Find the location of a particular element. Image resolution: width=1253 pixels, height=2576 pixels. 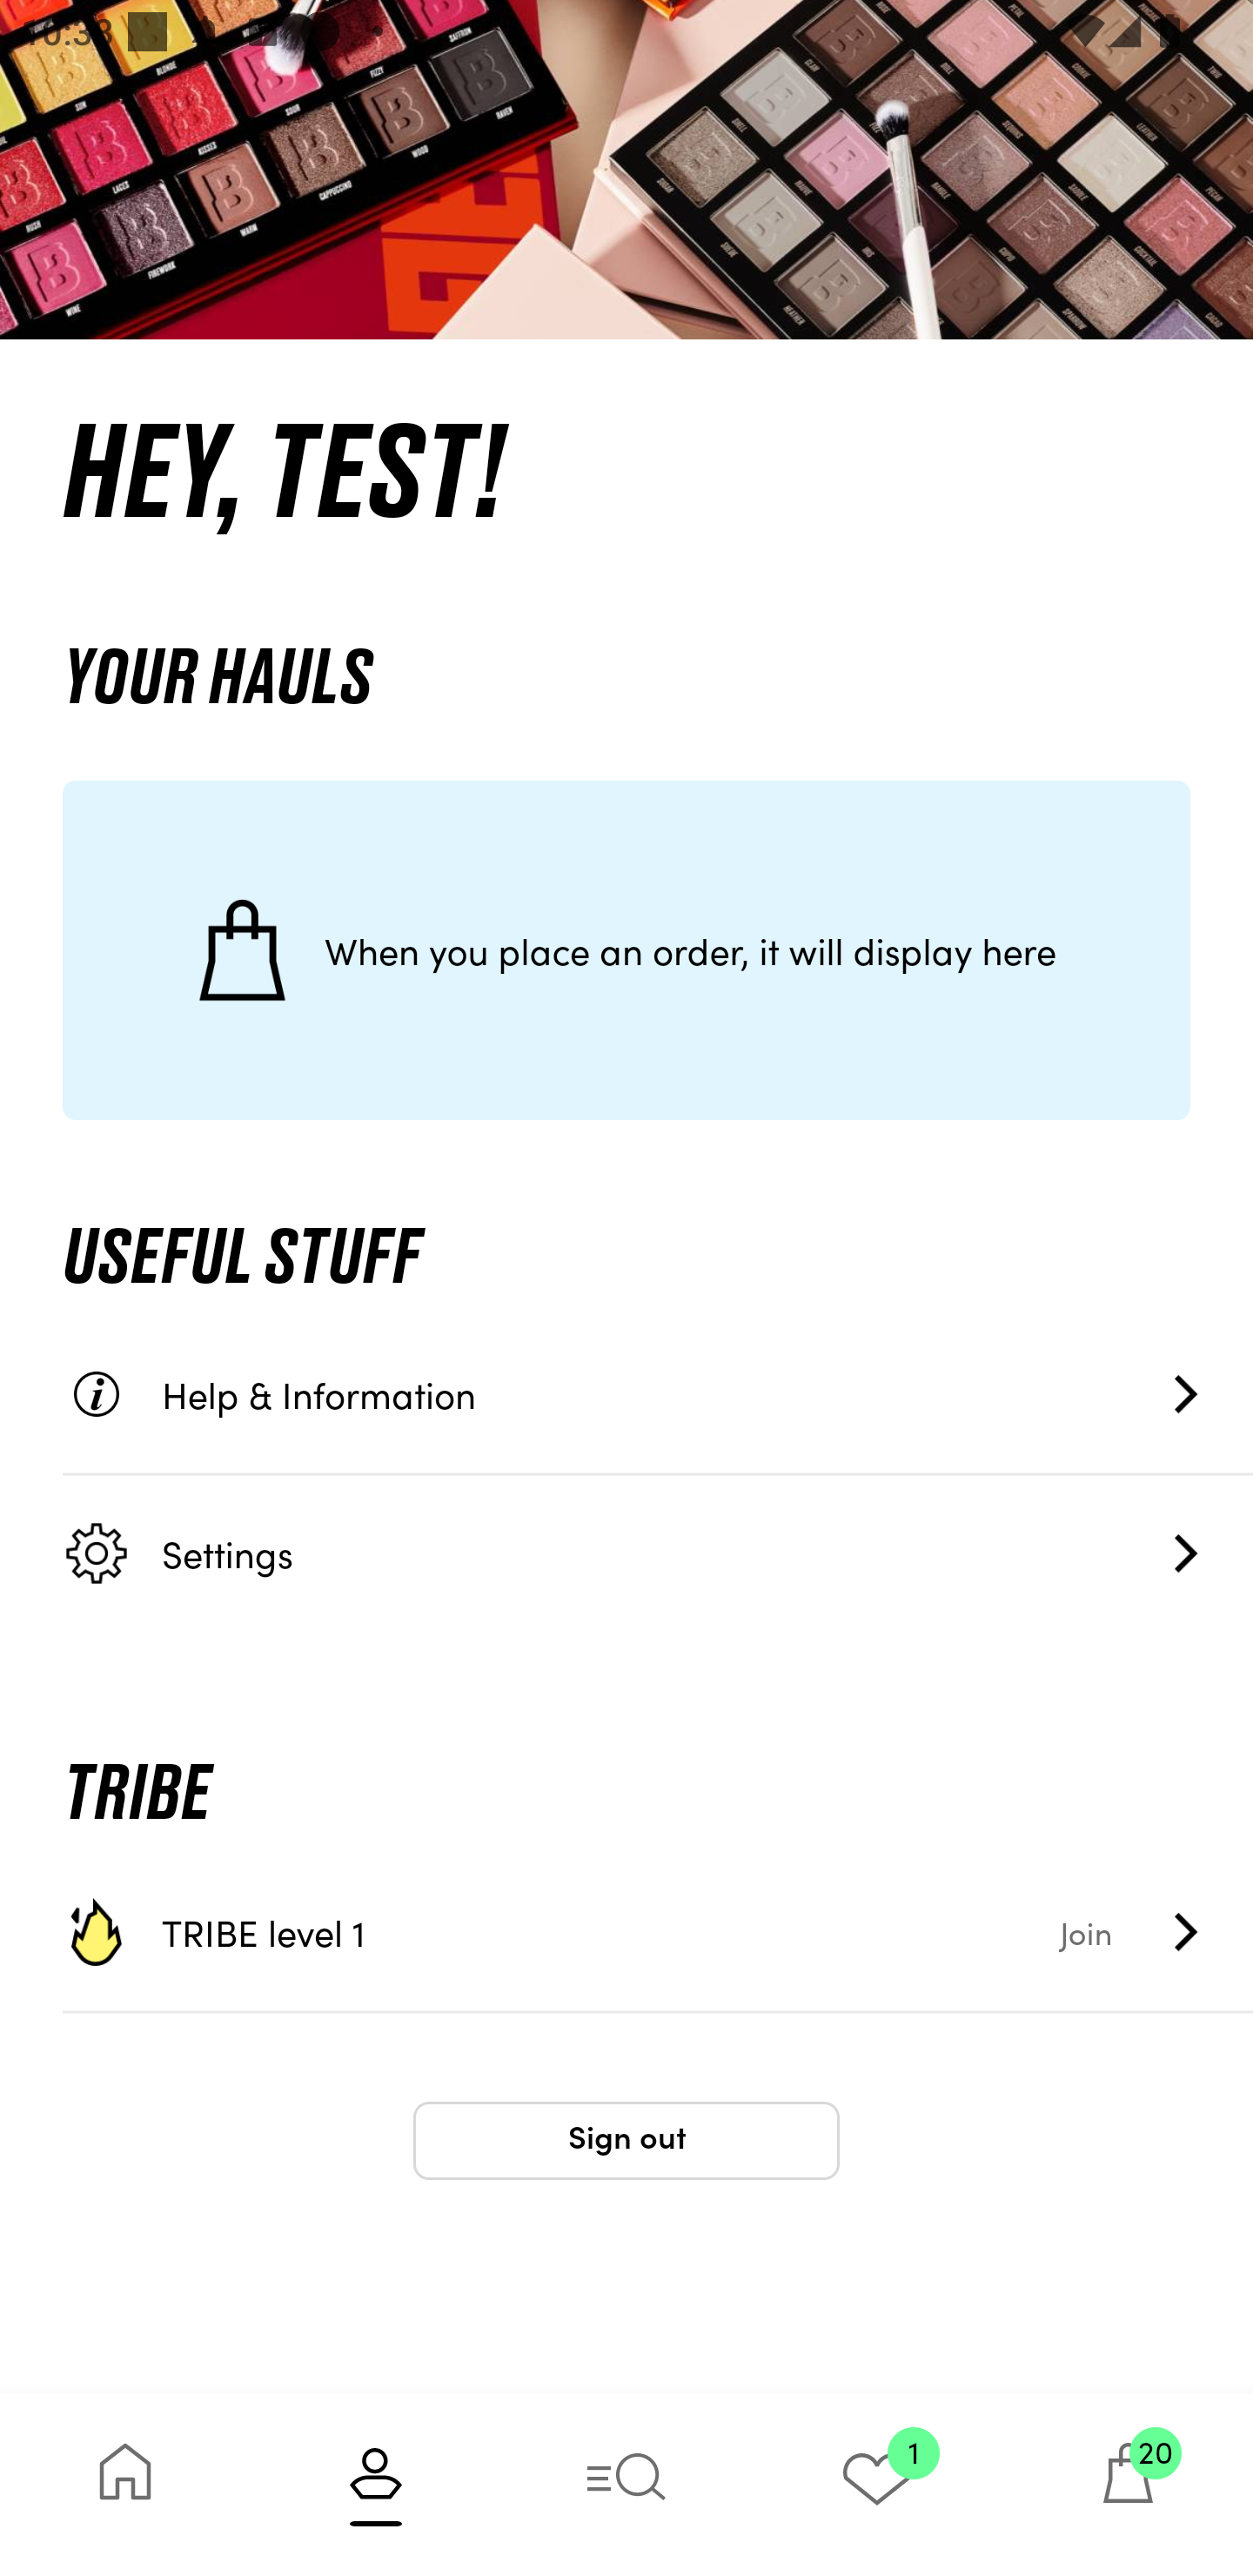

1 is located at coordinates (877, 2484).